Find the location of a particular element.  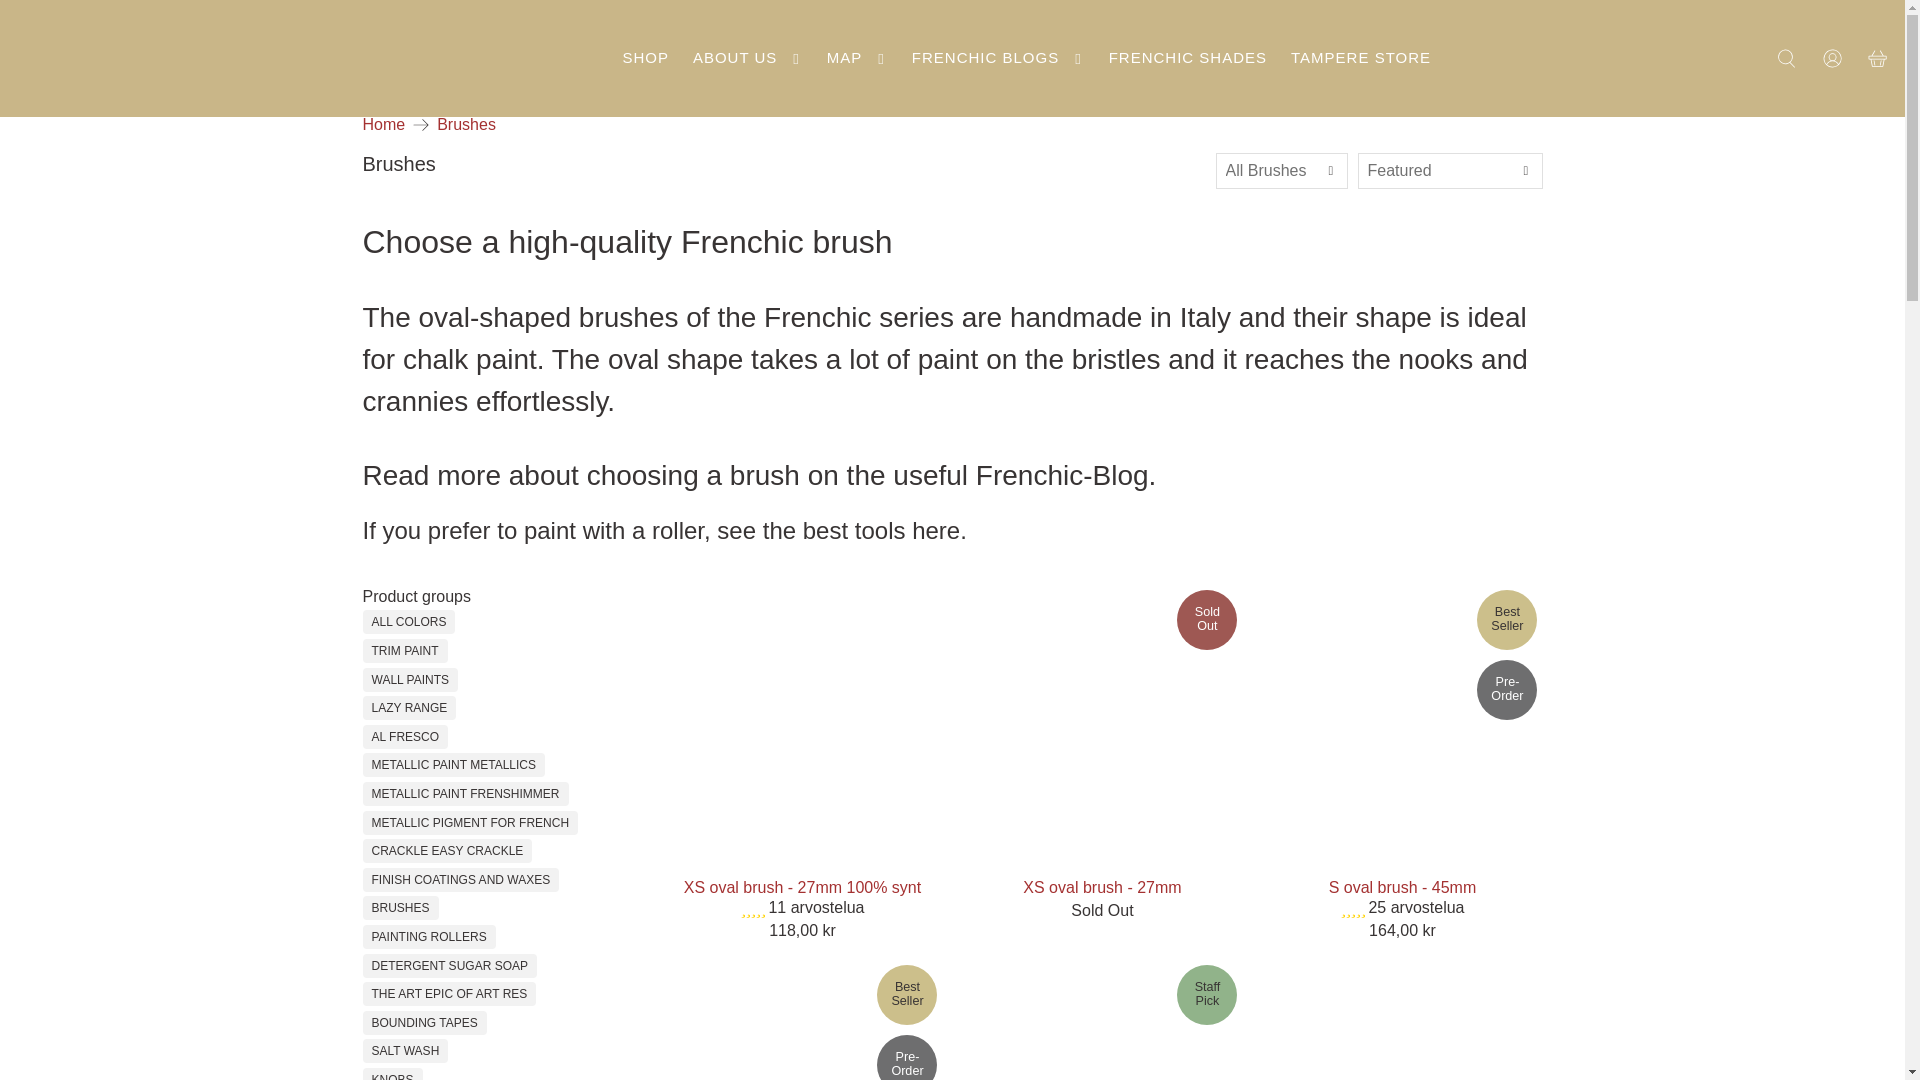

Frenchic Finland is located at coordinates (384, 124).